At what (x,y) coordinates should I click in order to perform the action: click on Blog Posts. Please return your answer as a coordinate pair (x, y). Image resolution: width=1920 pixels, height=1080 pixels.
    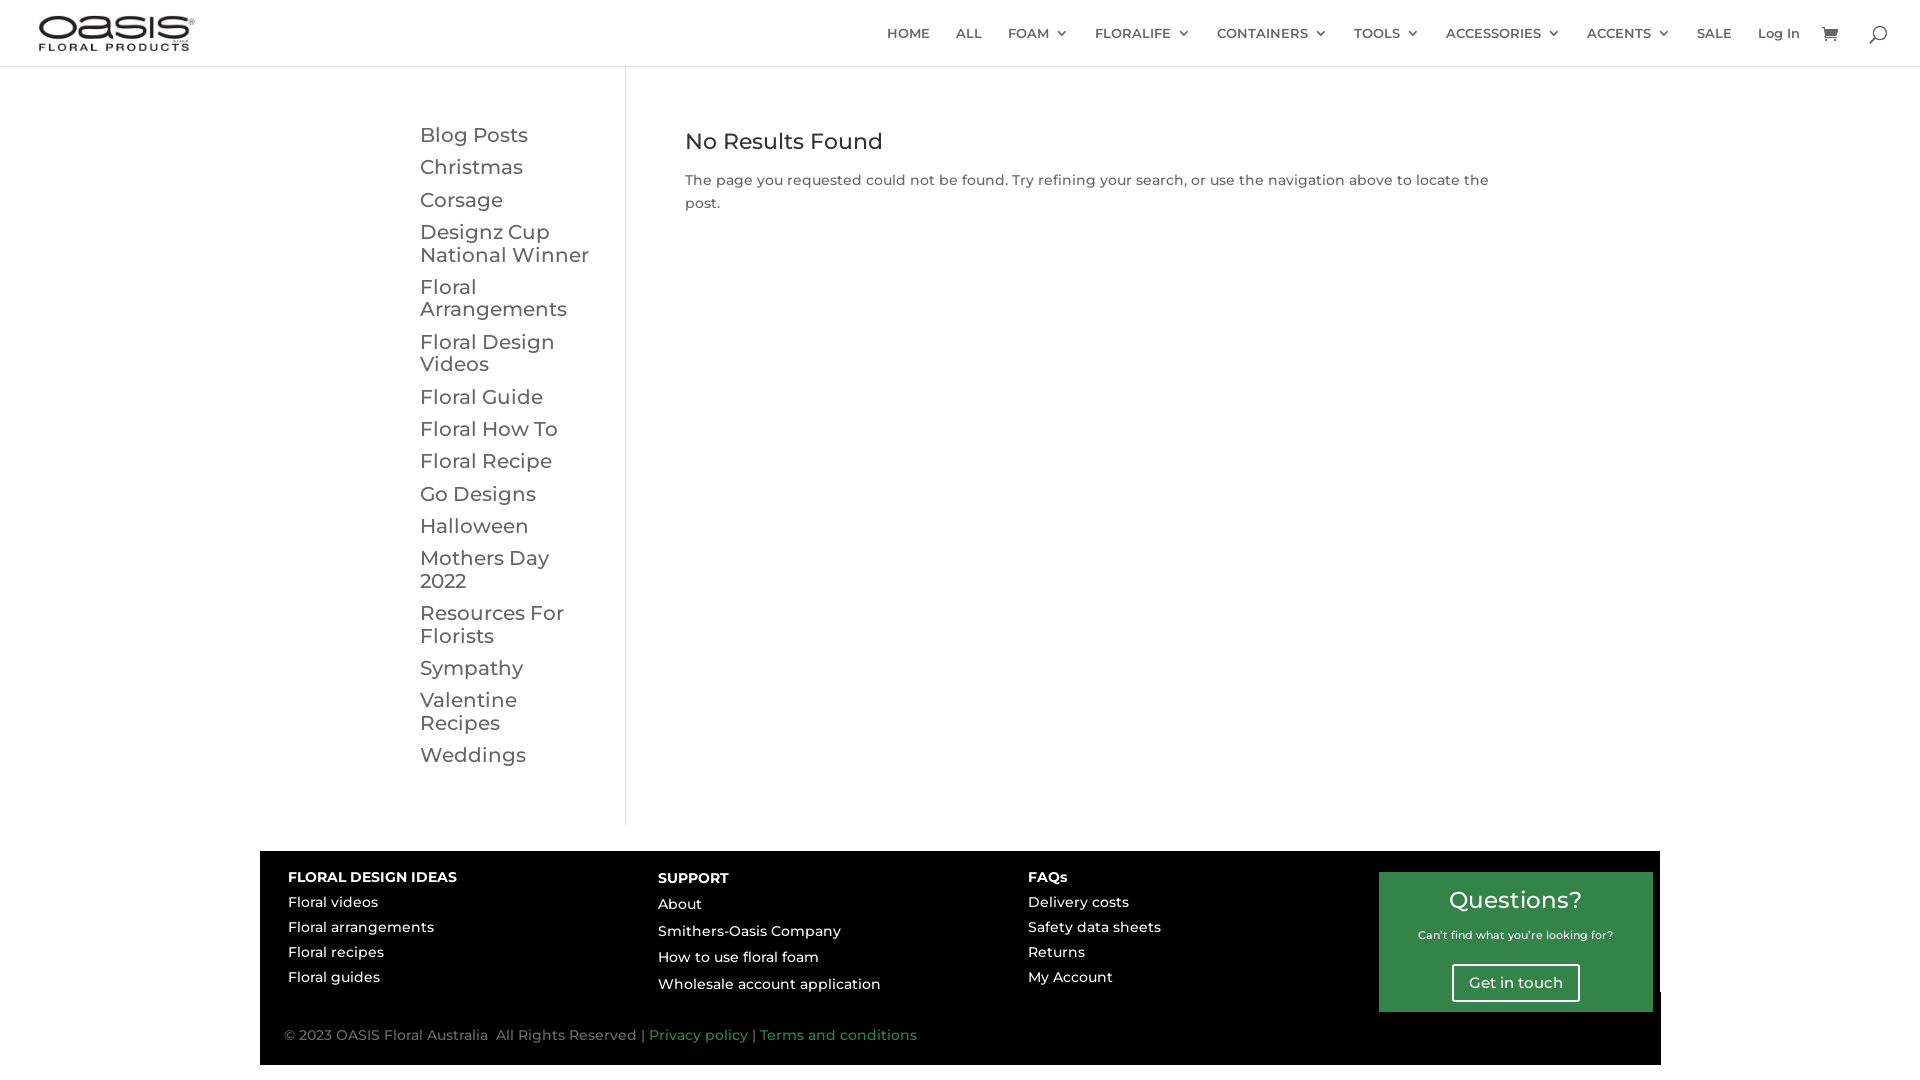
    Looking at the image, I should click on (474, 135).